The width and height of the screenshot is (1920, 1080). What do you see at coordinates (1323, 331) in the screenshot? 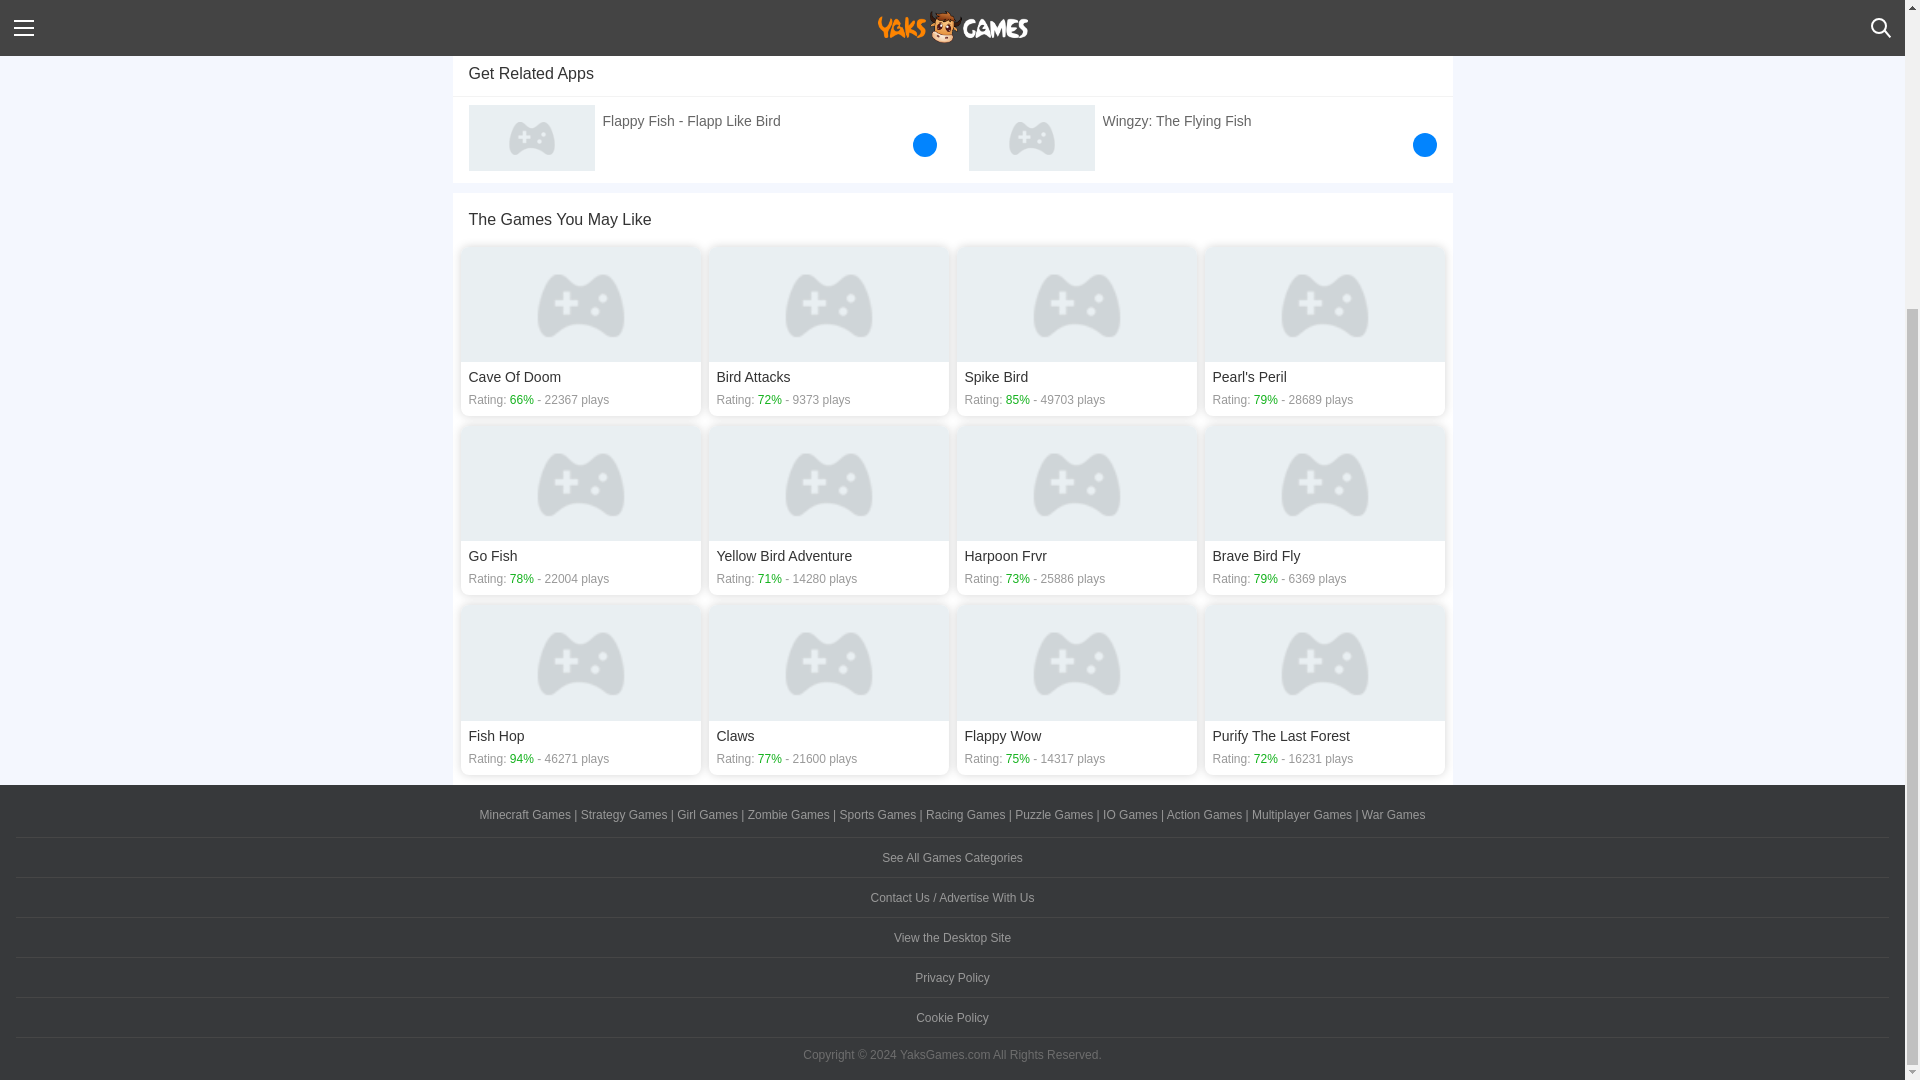
I see `Pearl's Peril` at bounding box center [1323, 331].